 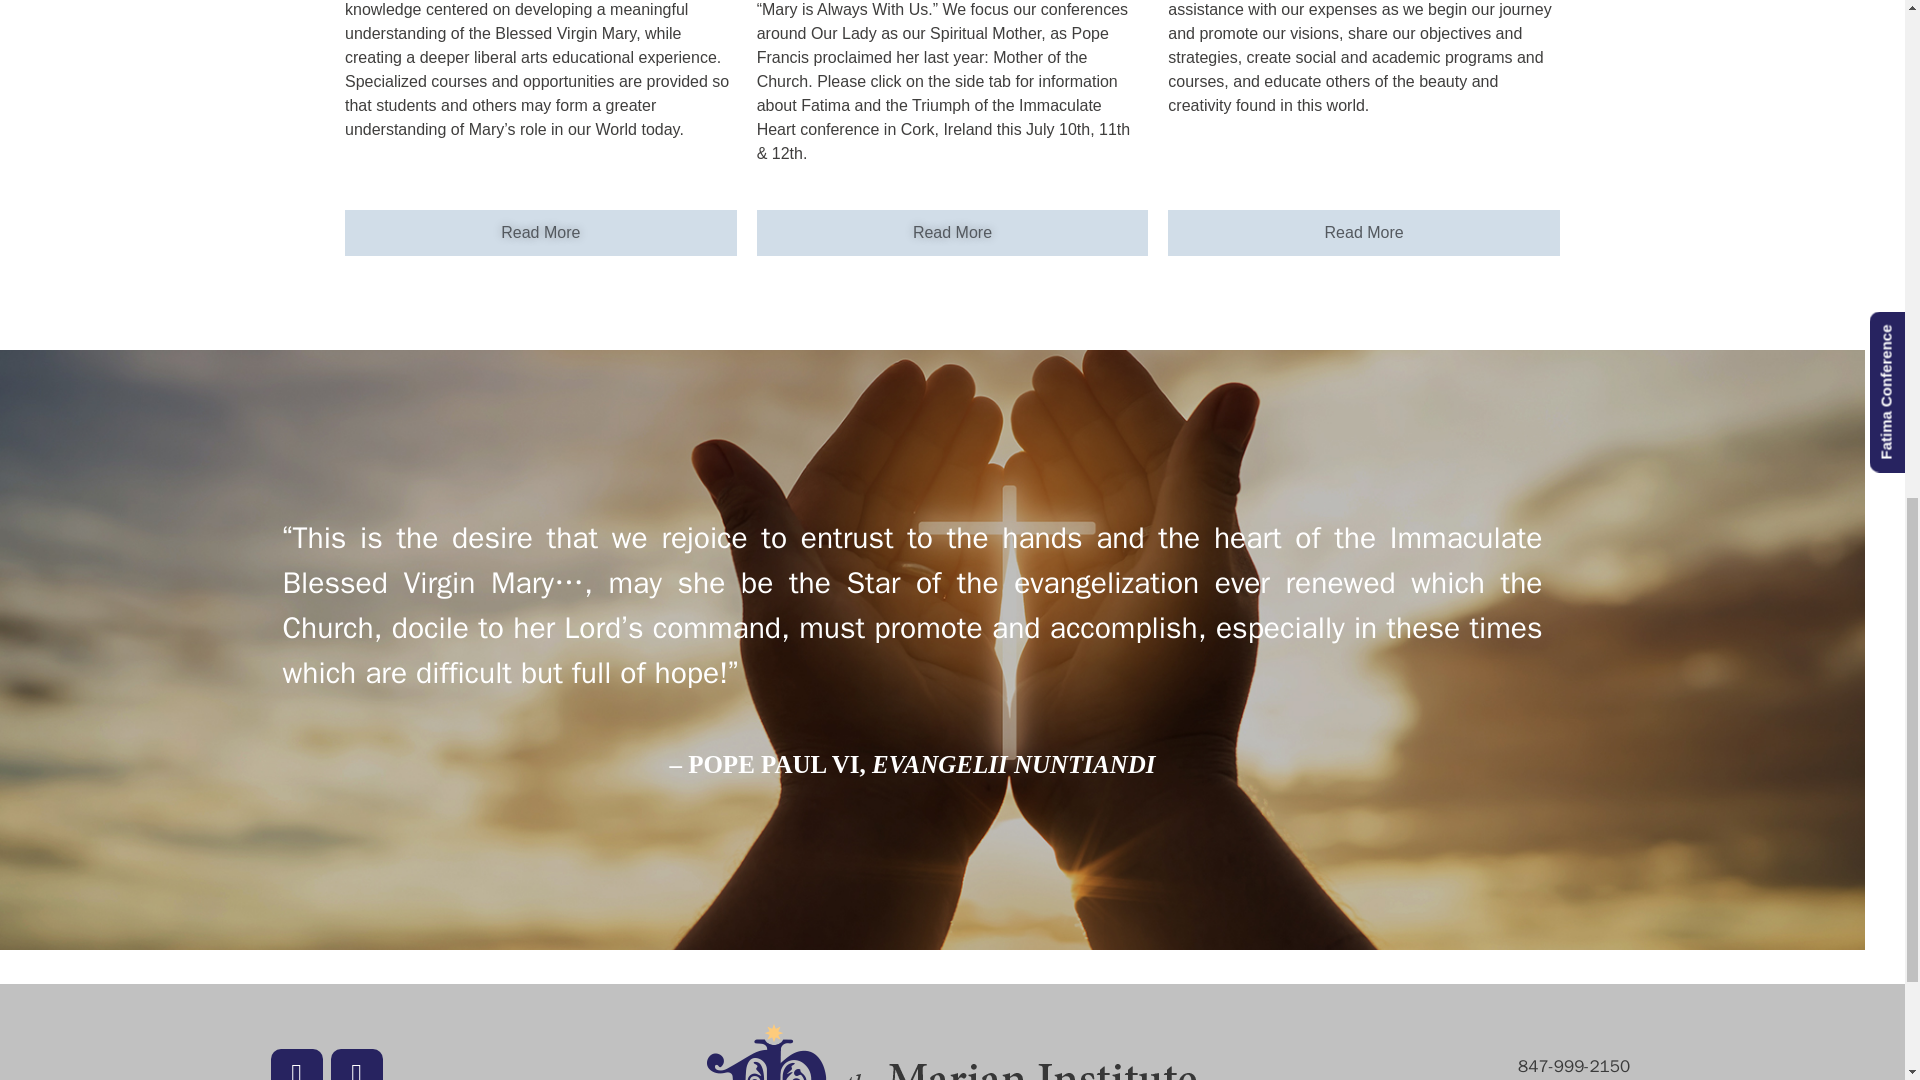 What do you see at coordinates (1855, 949) in the screenshot?
I see `Scroll back to top` at bounding box center [1855, 949].